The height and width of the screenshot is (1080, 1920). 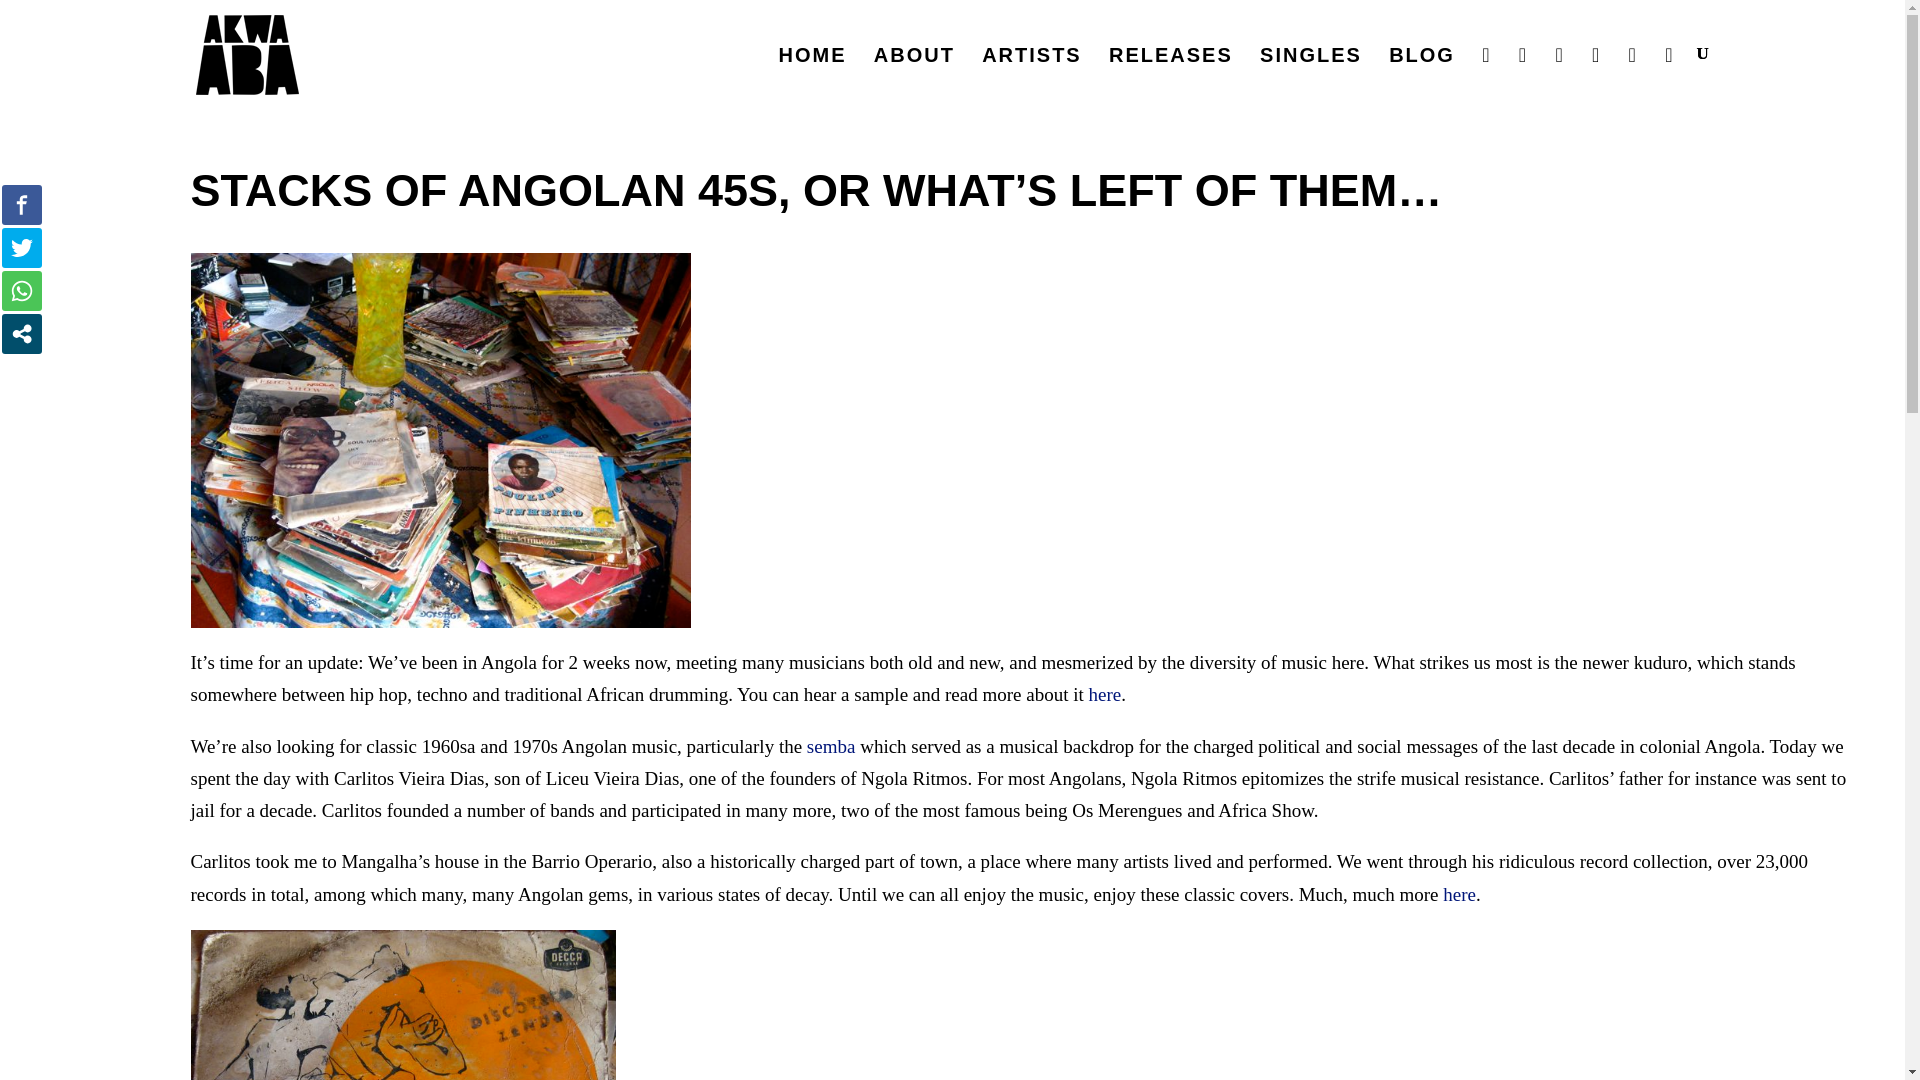 I want to click on Share on WhatsApp, so click(x=22, y=291).